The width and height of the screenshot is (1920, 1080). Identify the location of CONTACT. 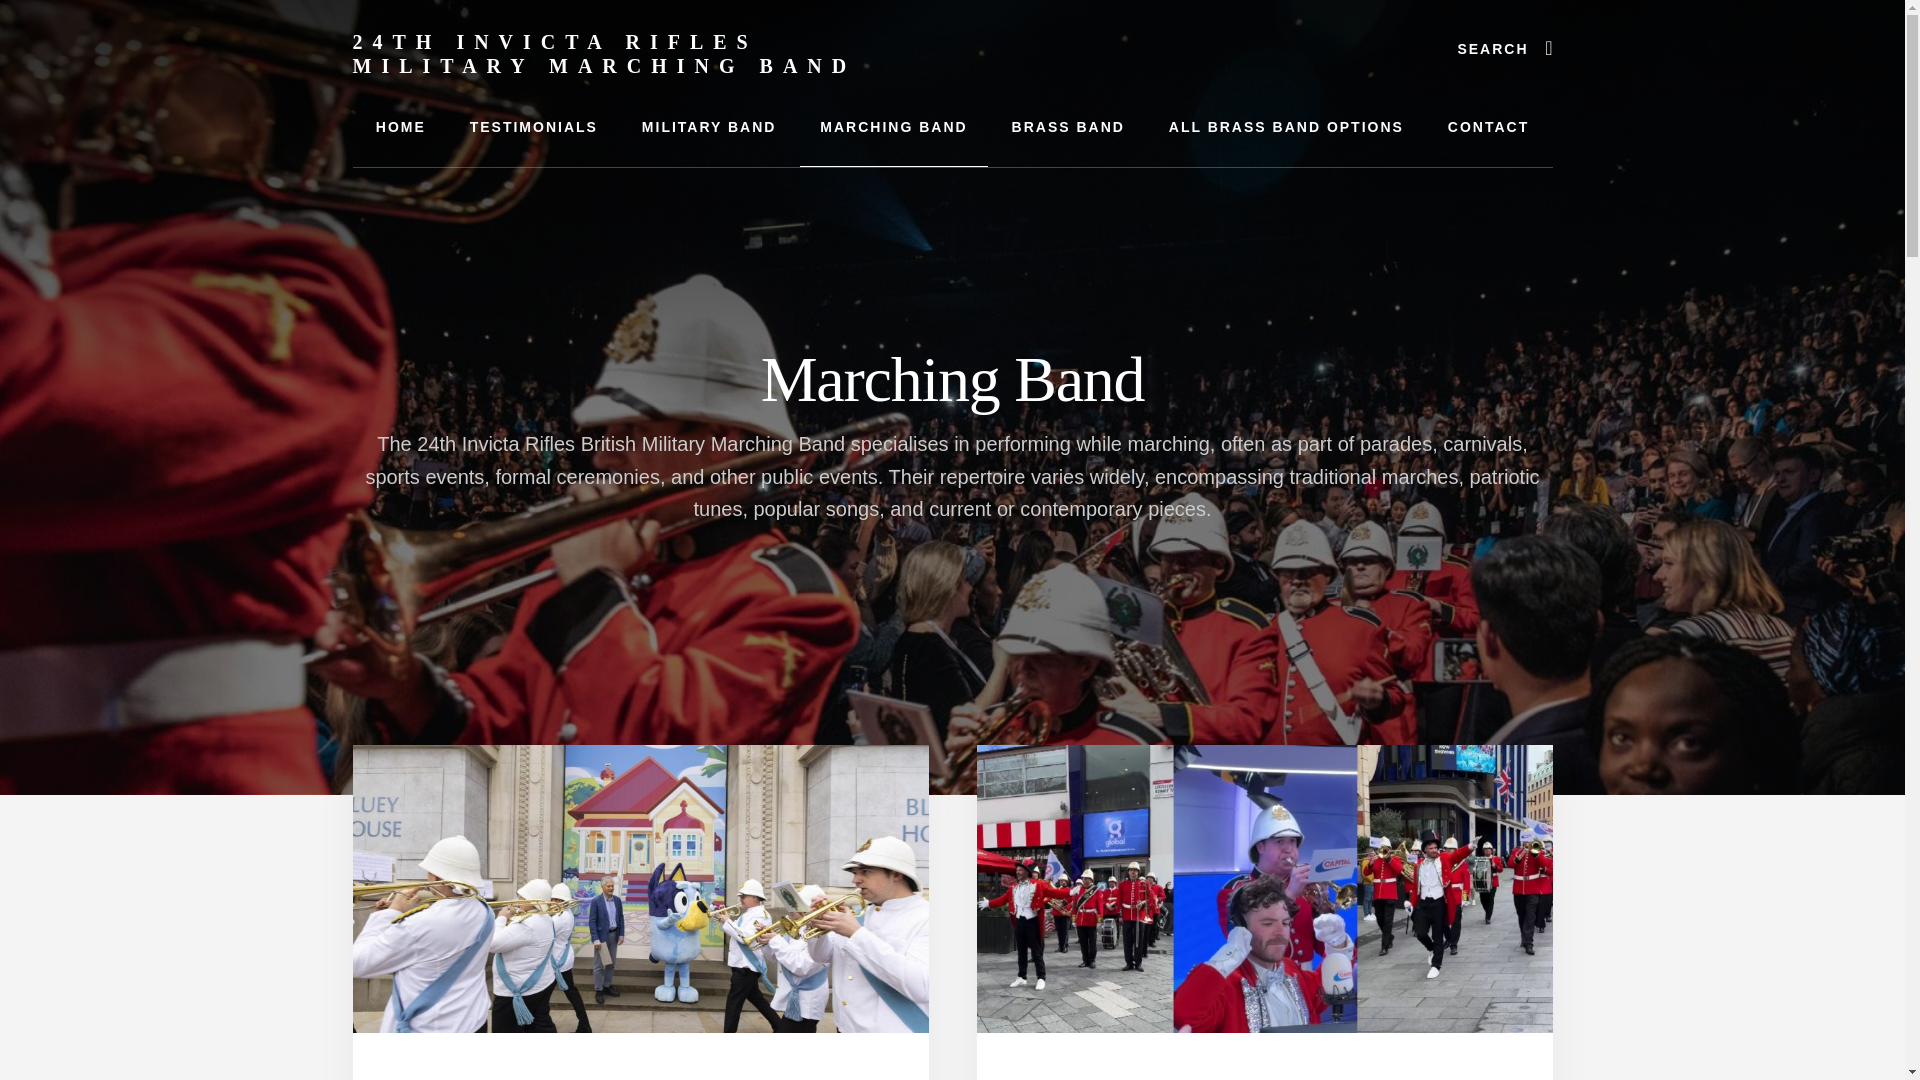
(1488, 127).